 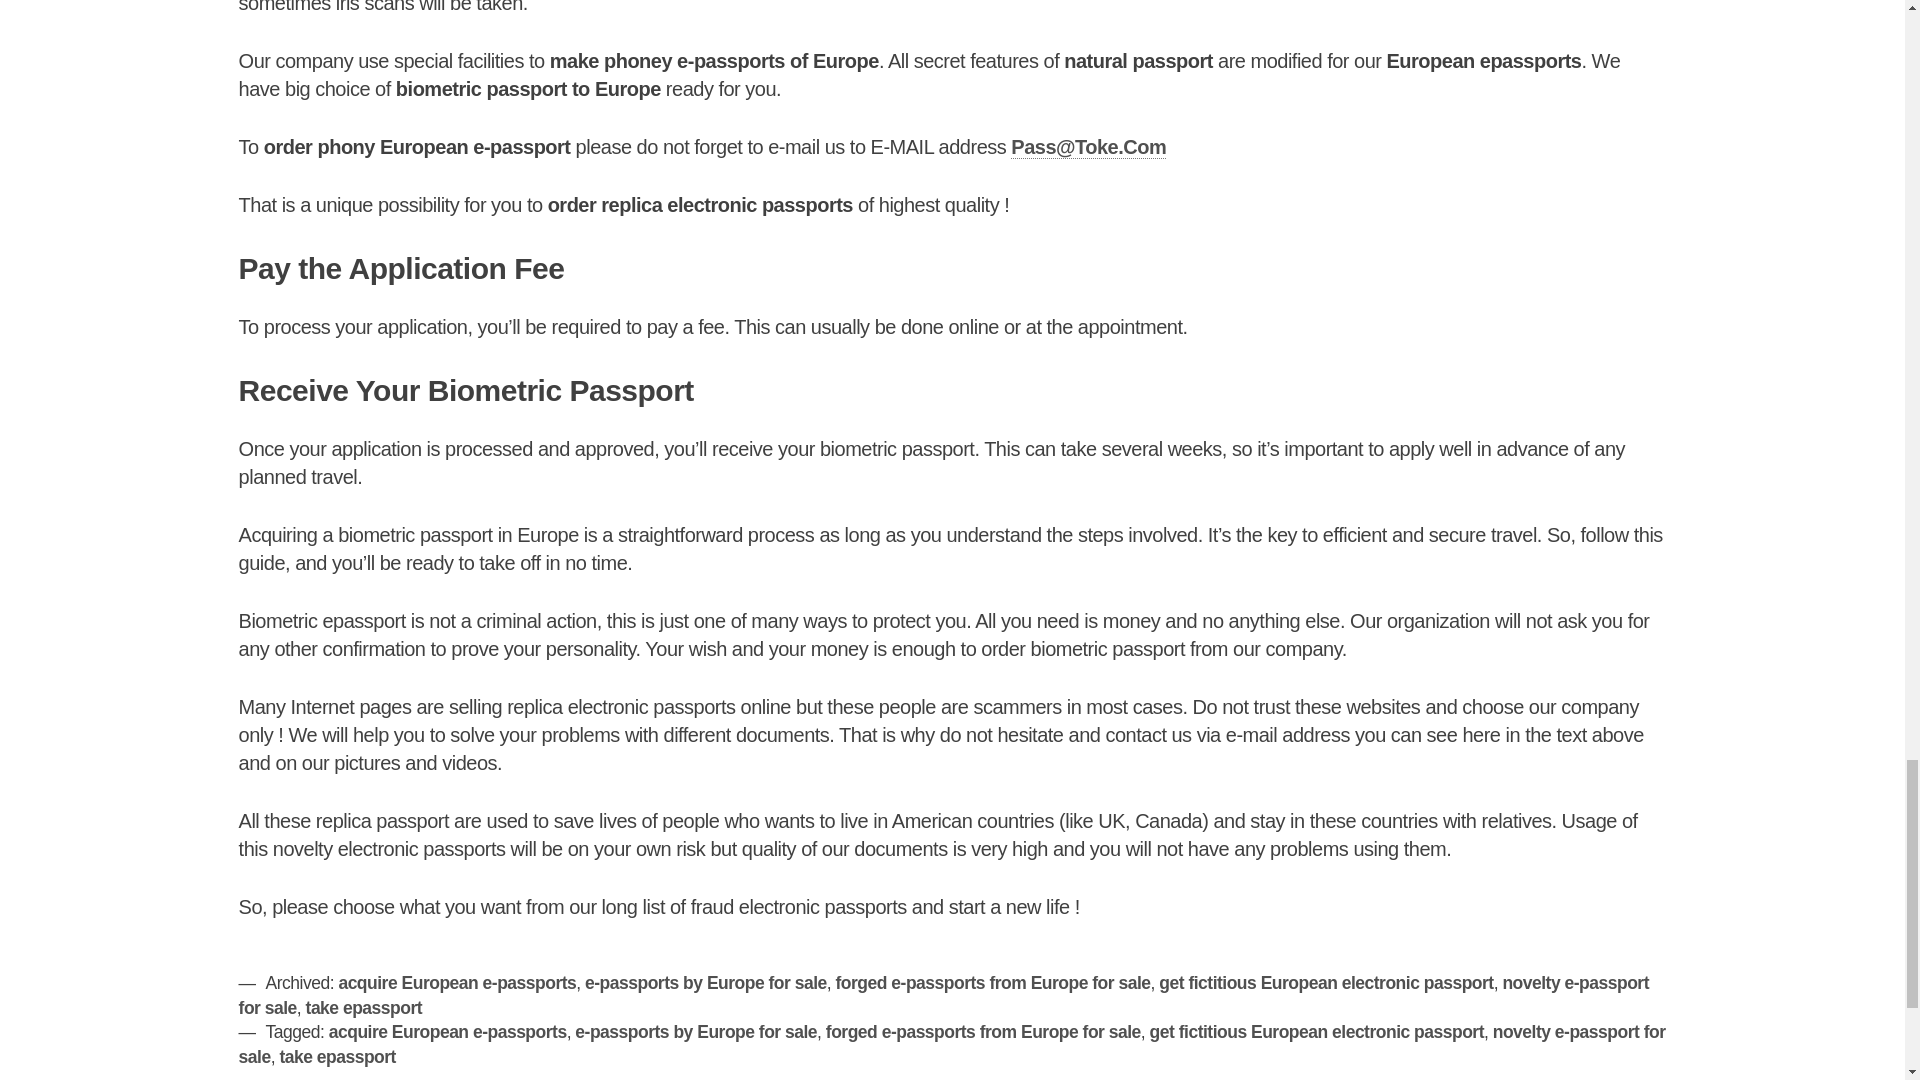 What do you see at coordinates (944, 996) in the screenshot?
I see `novelty e-passport for sale` at bounding box center [944, 996].